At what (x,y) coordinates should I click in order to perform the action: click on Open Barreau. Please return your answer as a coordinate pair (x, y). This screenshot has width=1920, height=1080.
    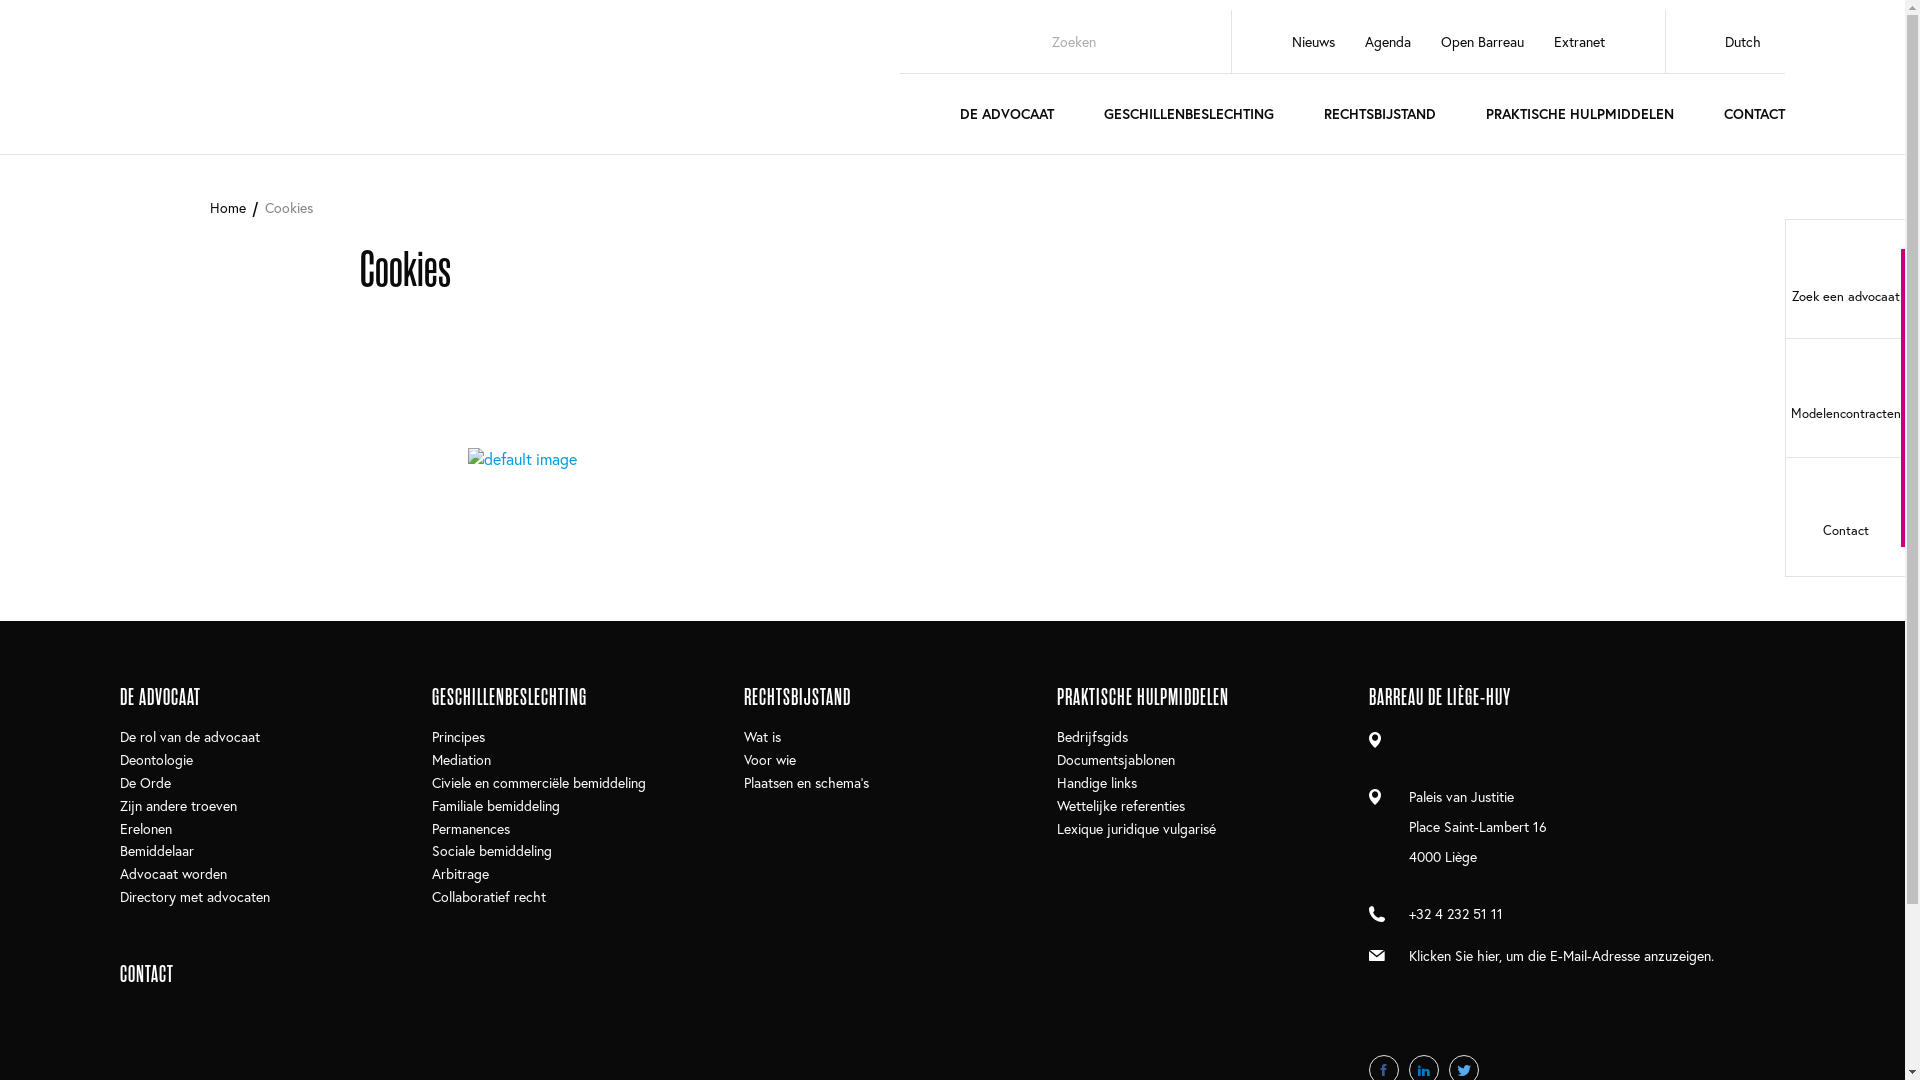
    Looking at the image, I should click on (1482, 42).